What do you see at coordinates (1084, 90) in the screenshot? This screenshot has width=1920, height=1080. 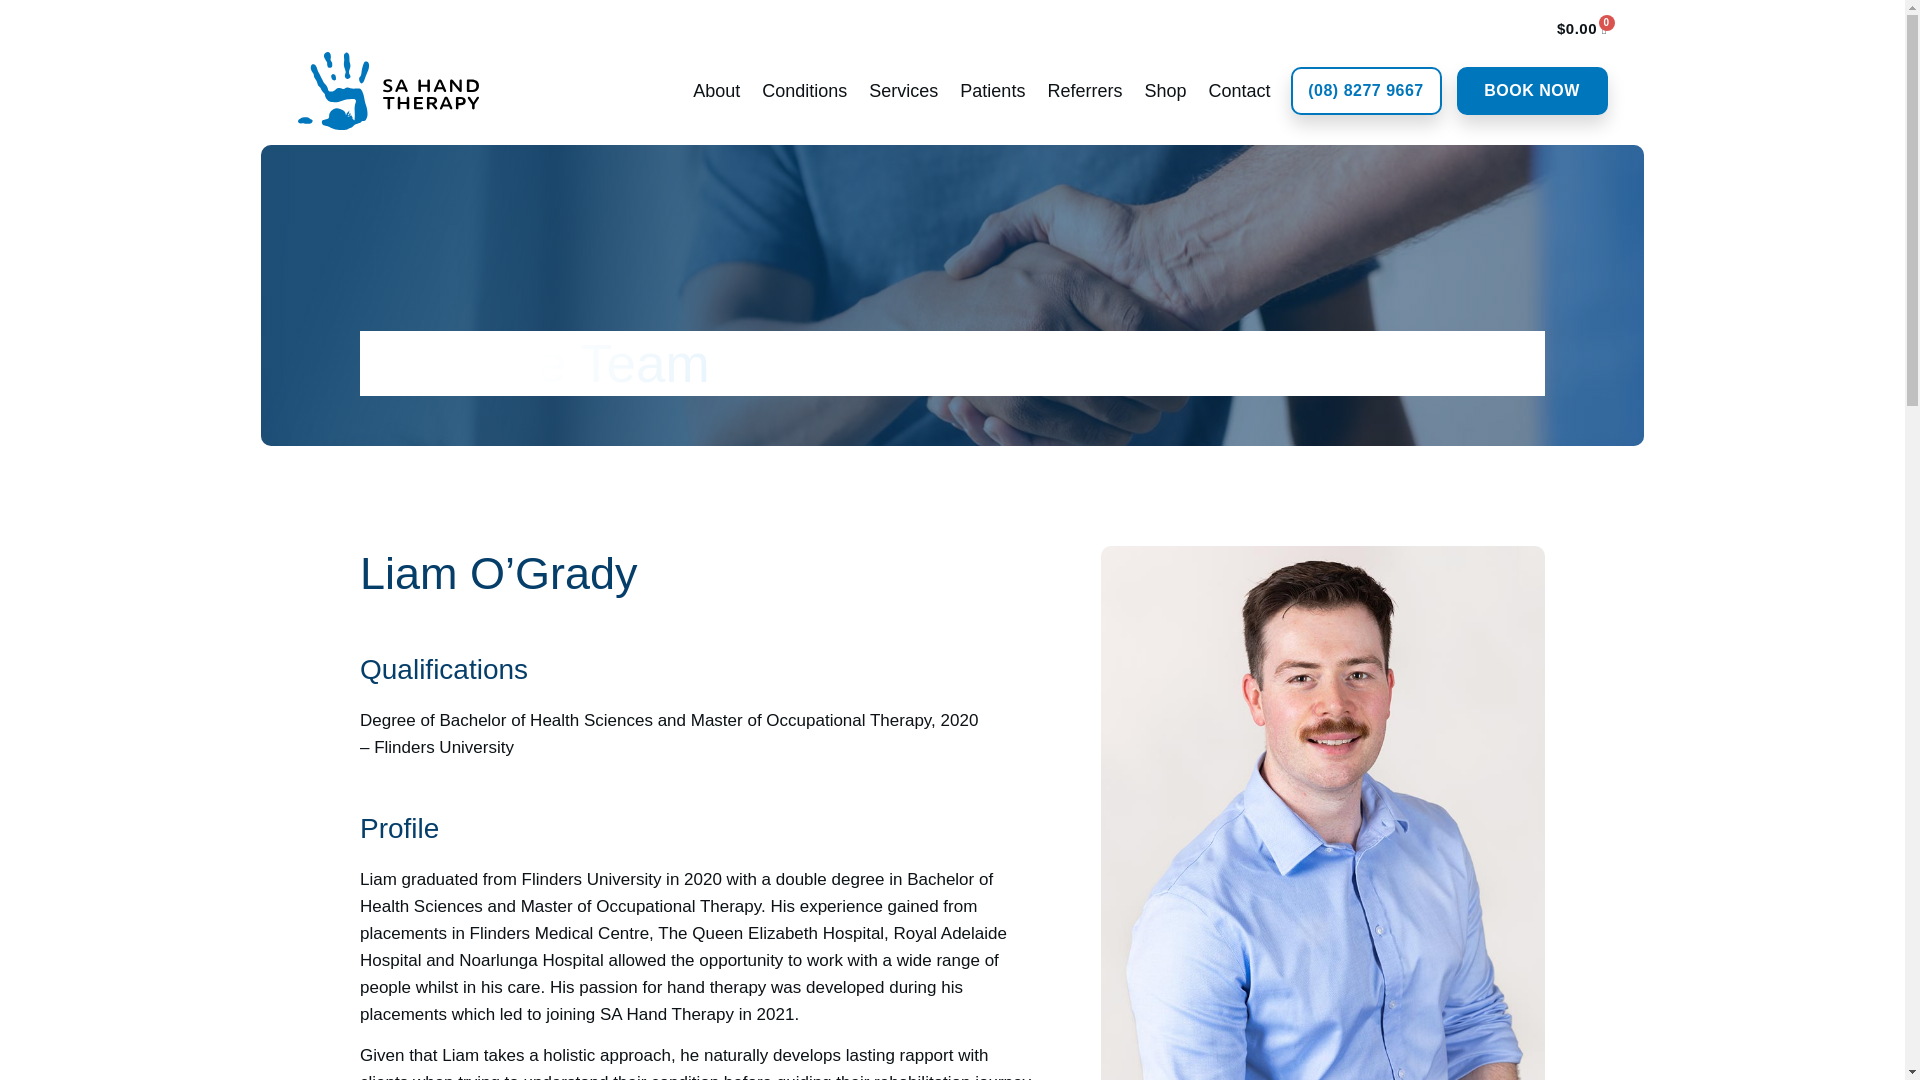 I see `Referrers` at bounding box center [1084, 90].